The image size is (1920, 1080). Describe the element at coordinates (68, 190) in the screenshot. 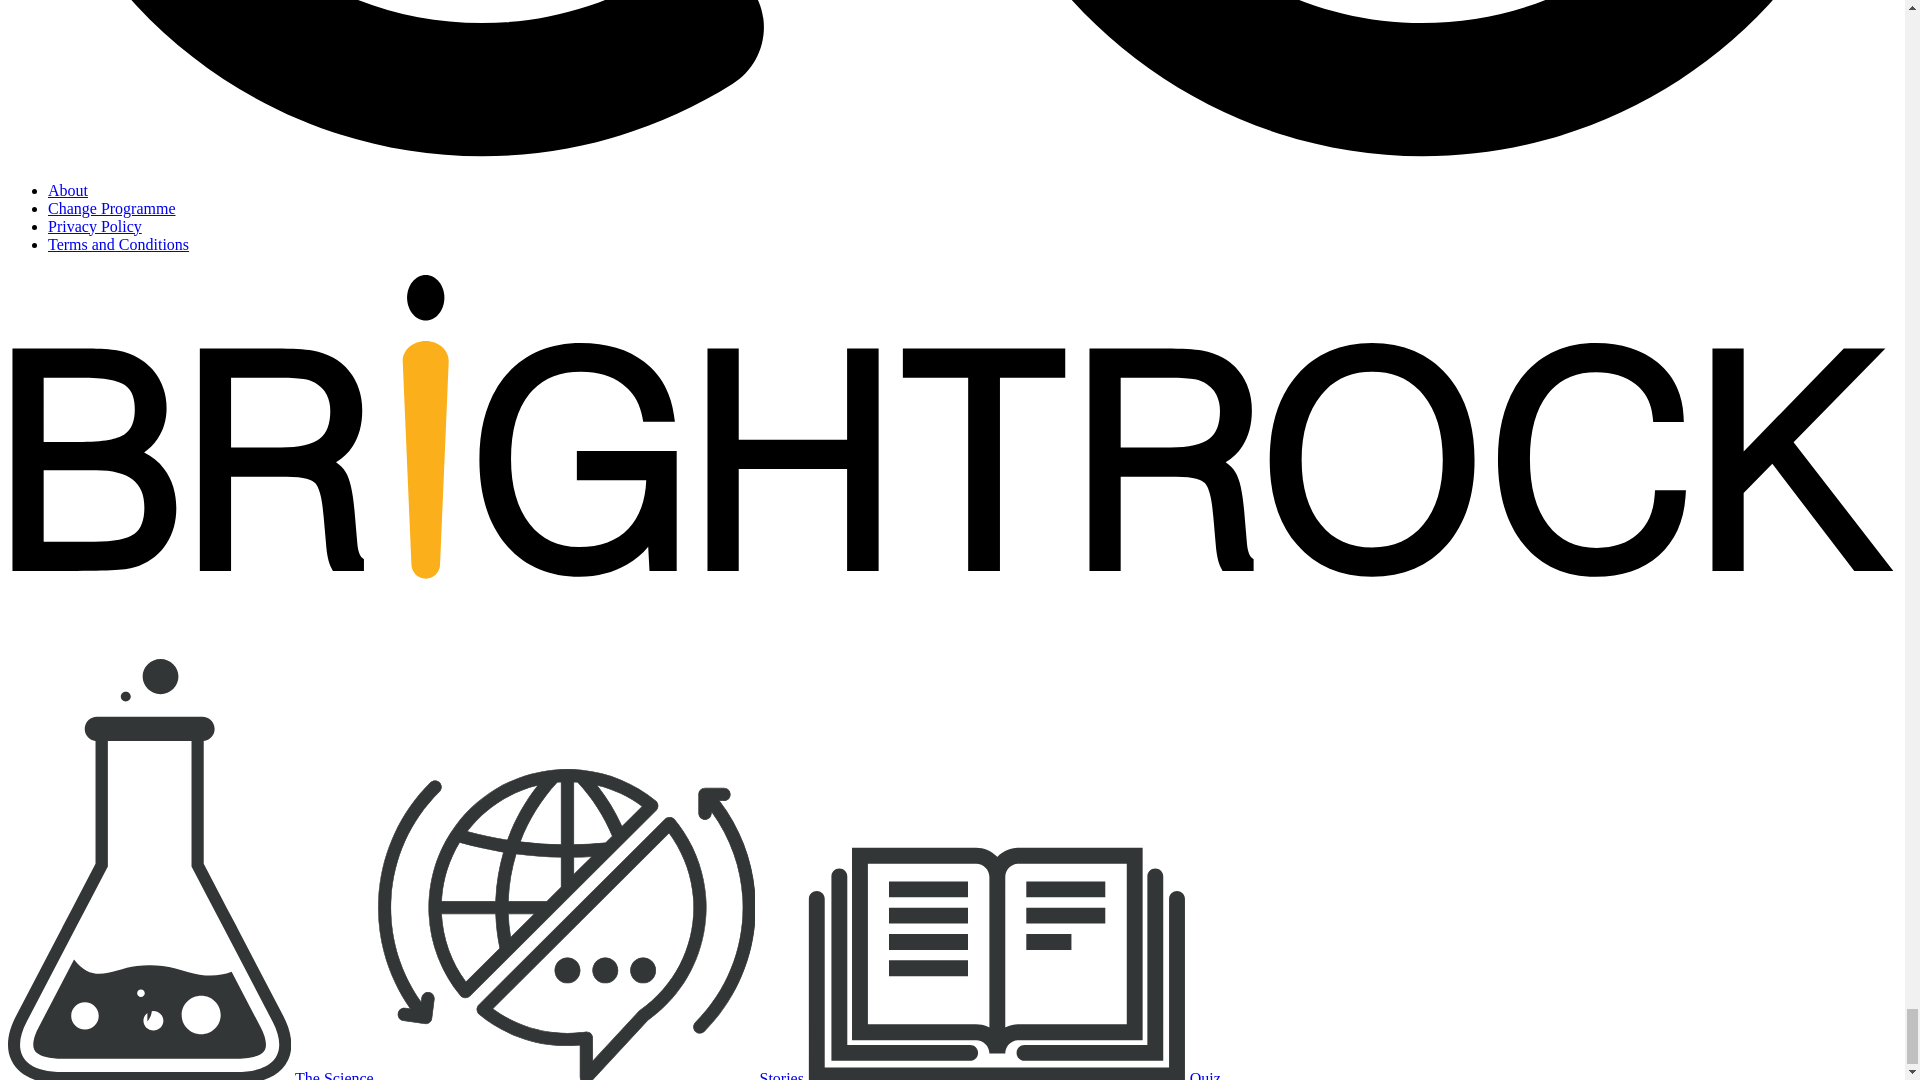

I see `About` at that location.